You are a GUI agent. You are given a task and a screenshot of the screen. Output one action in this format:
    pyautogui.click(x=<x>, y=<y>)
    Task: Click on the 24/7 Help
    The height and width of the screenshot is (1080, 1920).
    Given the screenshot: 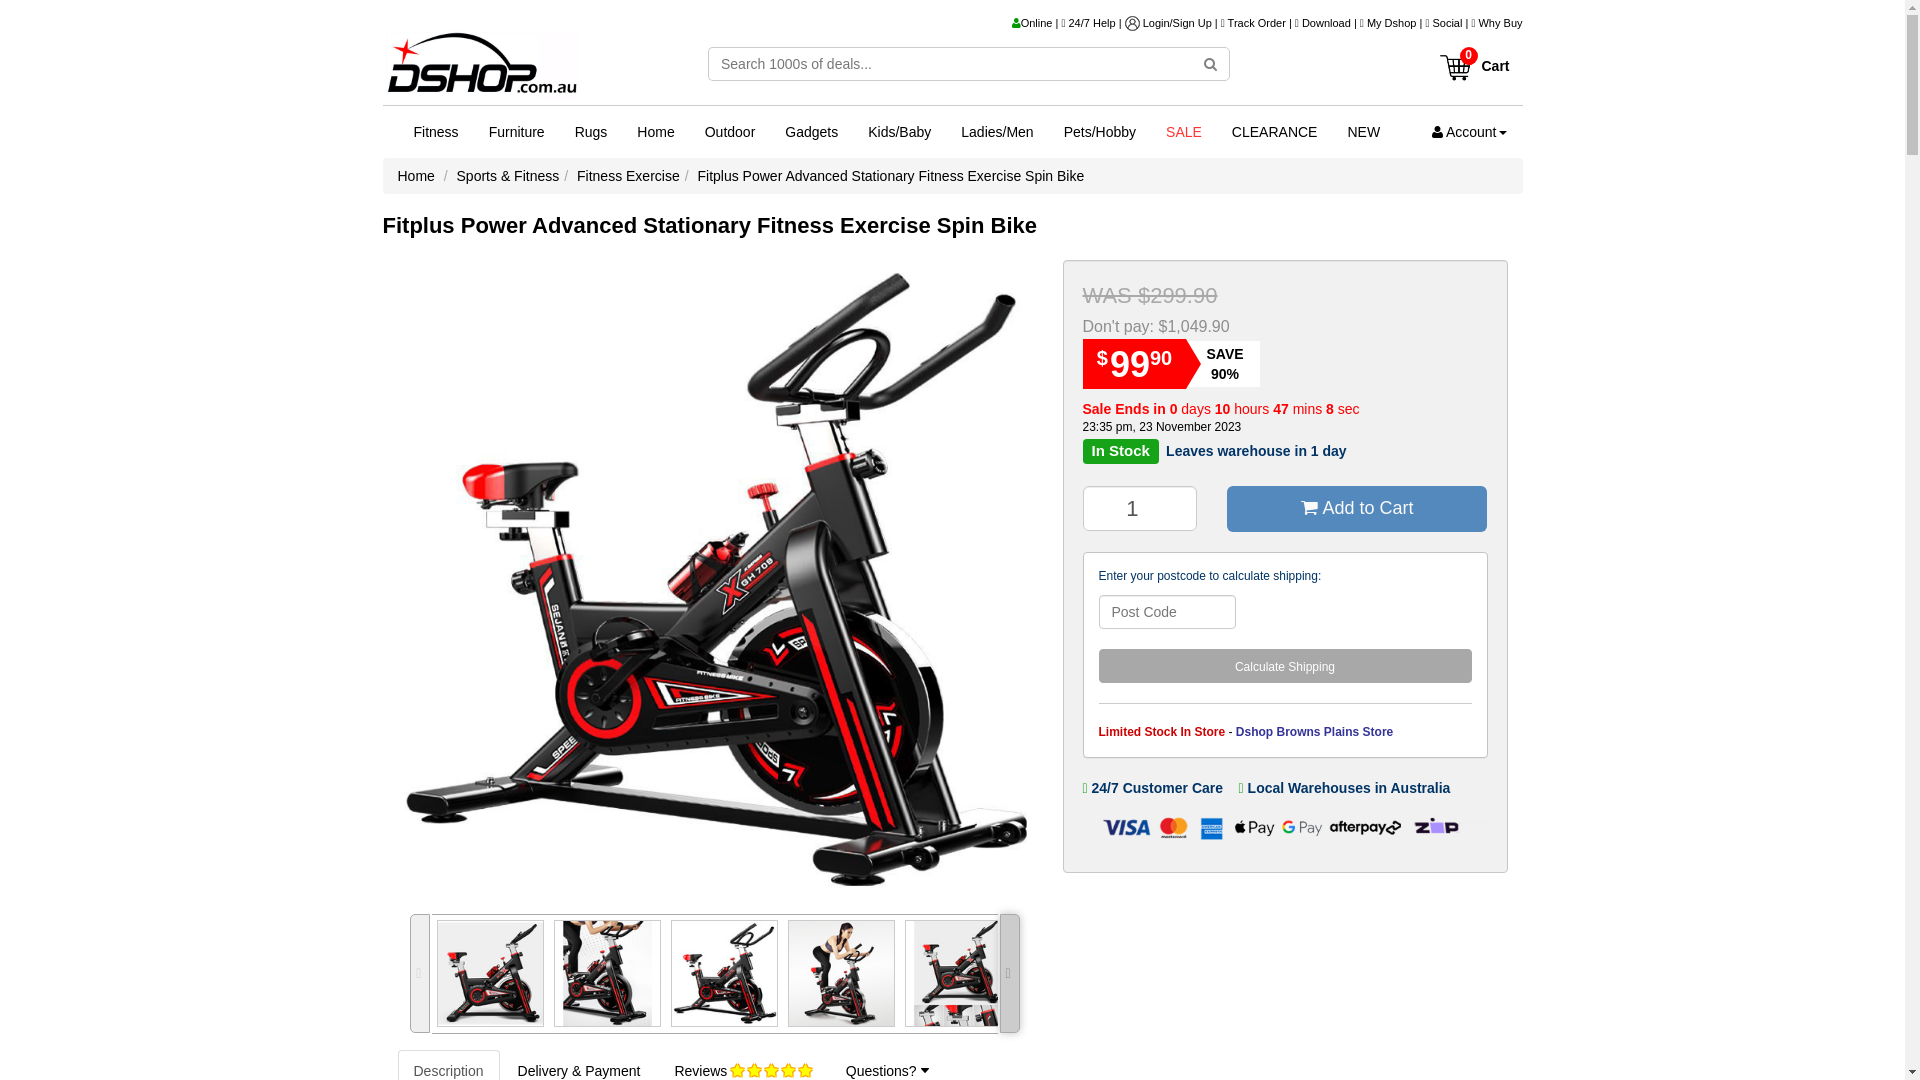 What is the action you would take?
    pyautogui.click(x=1092, y=23)
    